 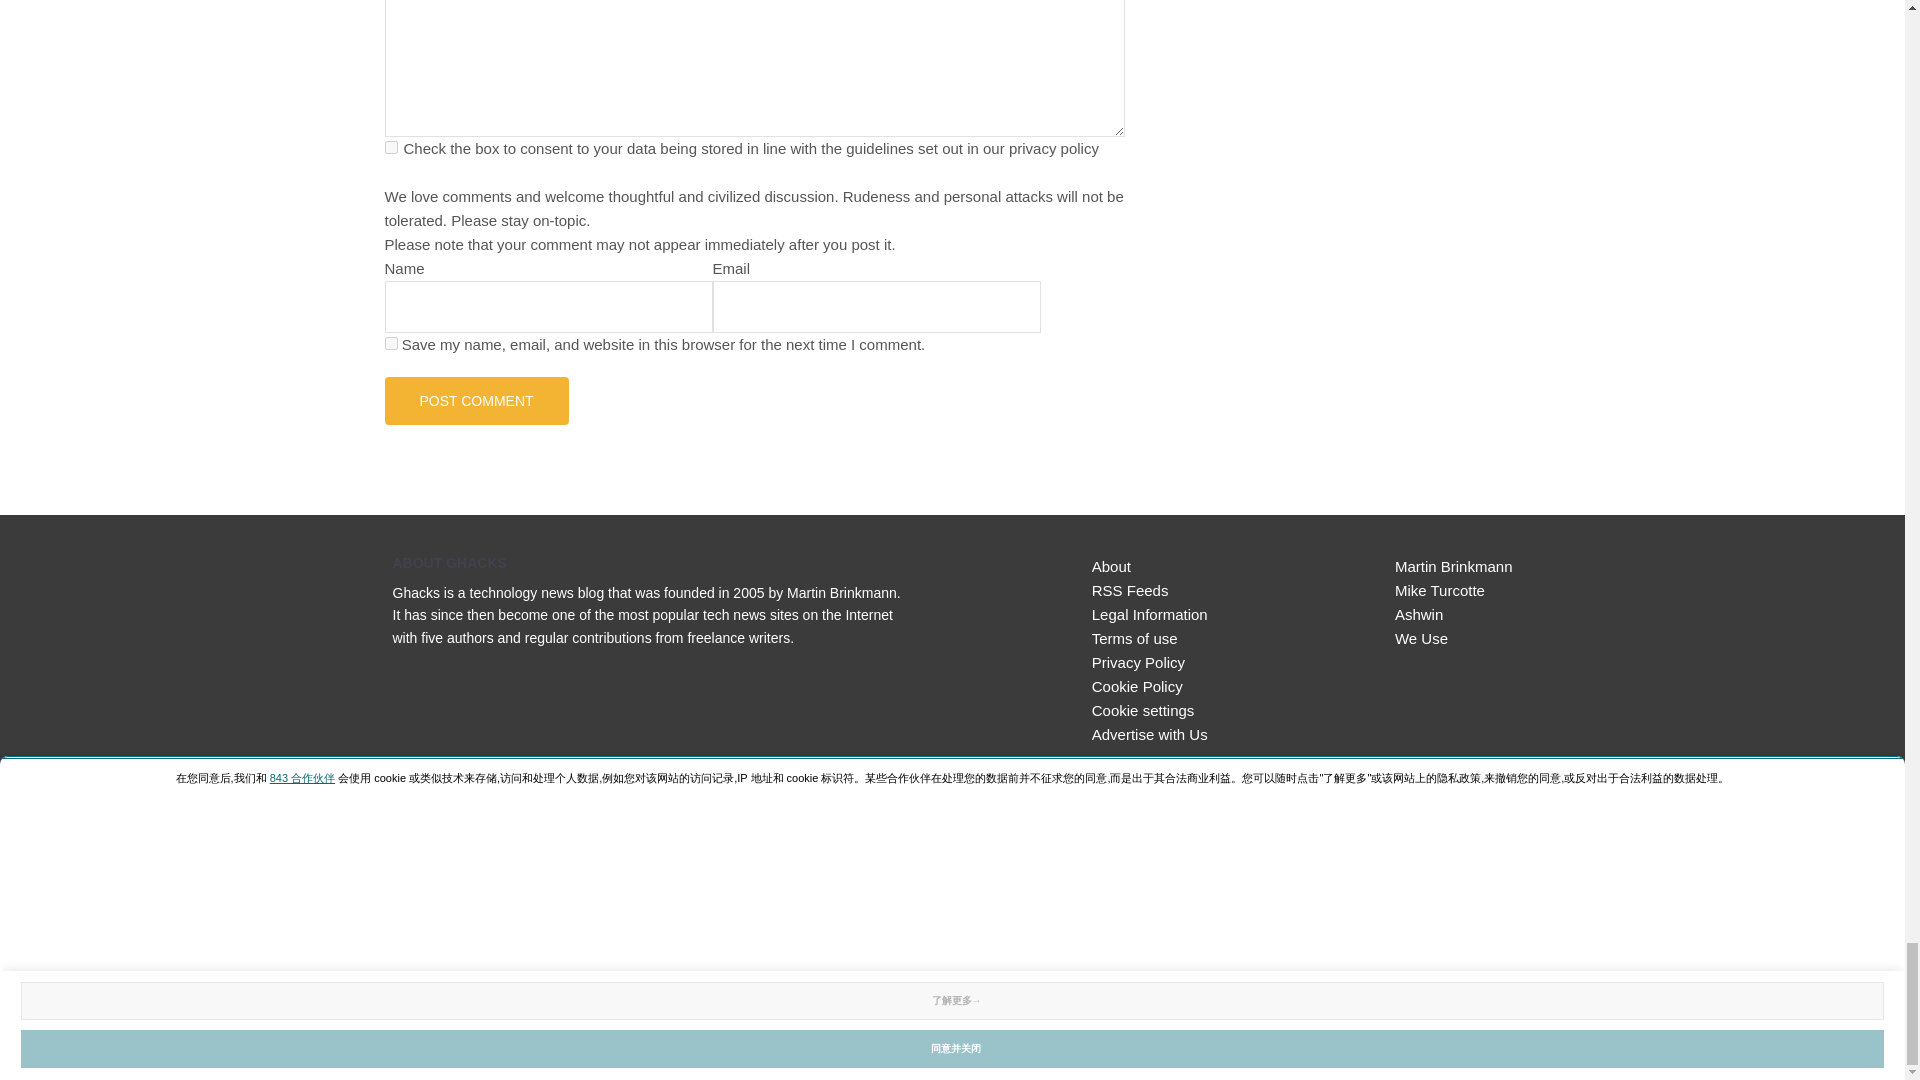 What do you see at coordinates (390, 148) in the screenshot?
I see `privacy-key` at bounding box center [390, 148].